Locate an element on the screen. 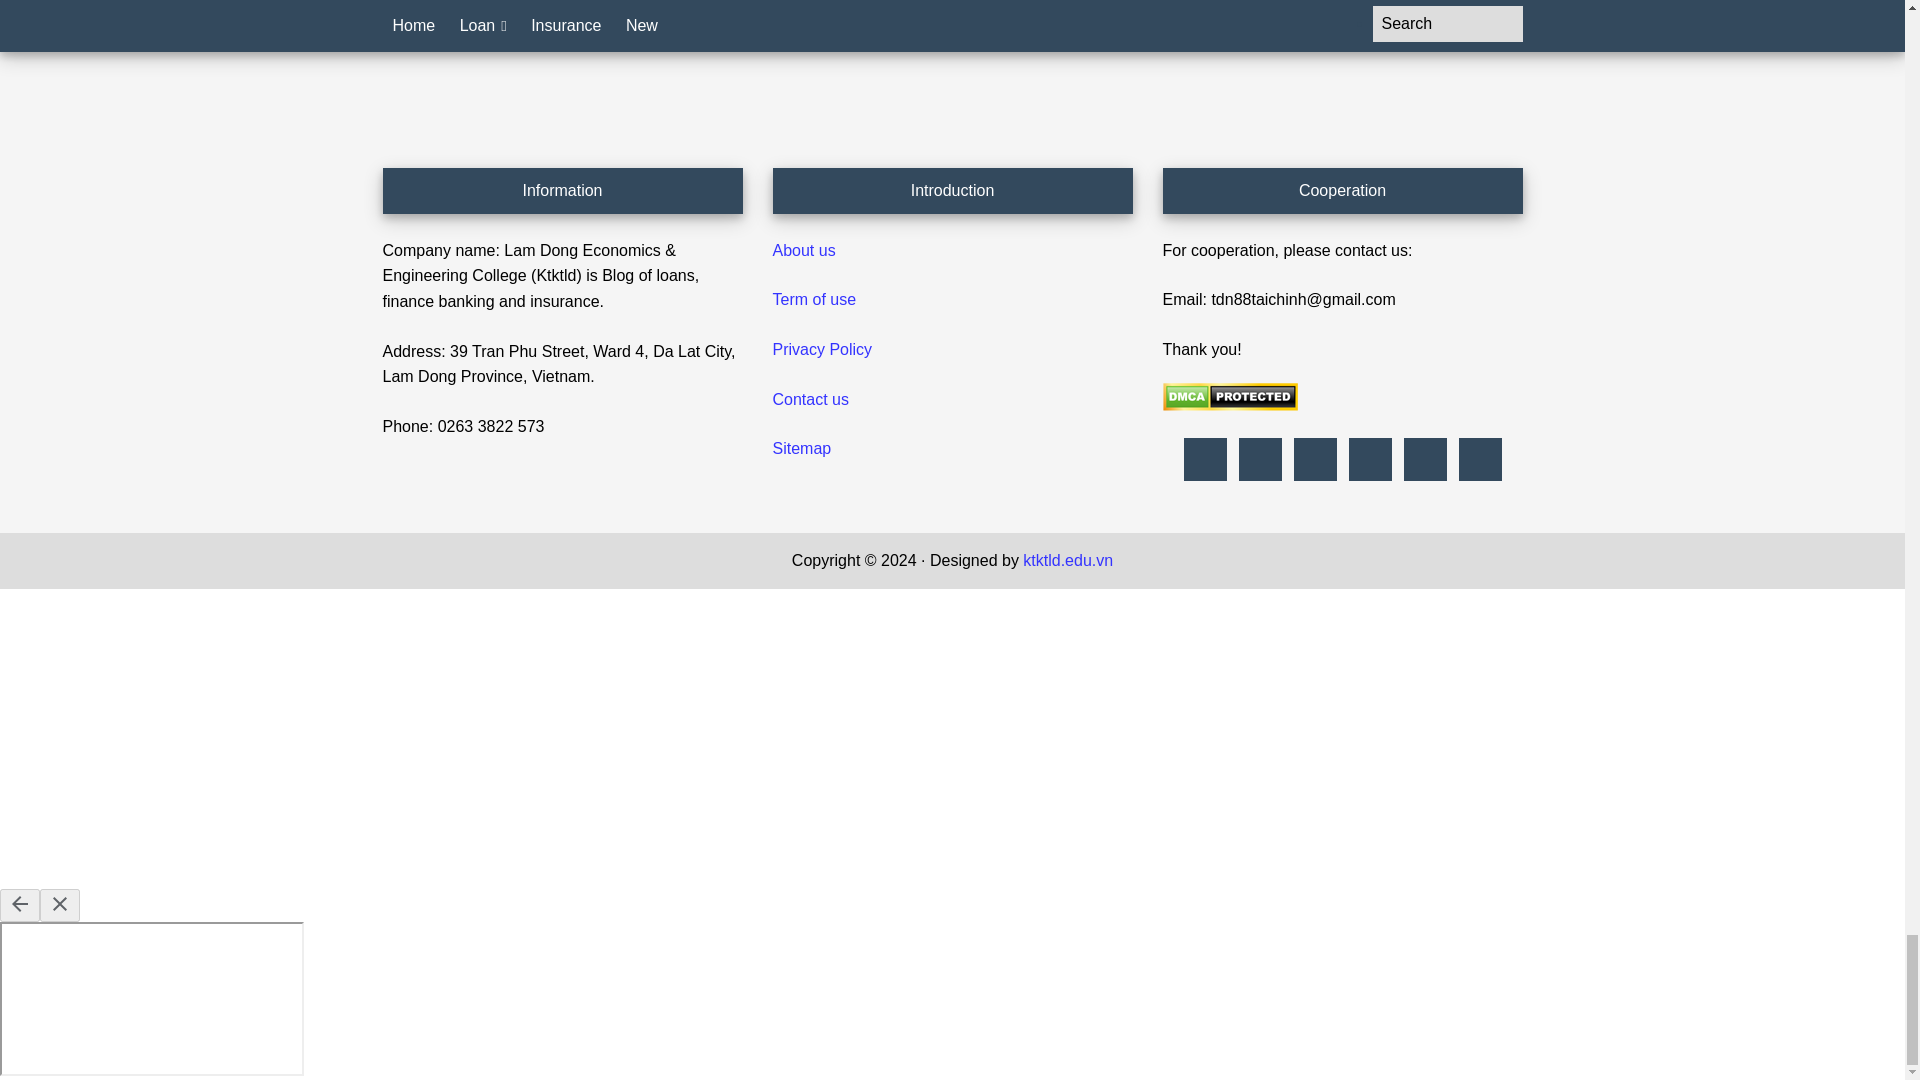  Tumblr is located at coordinates (1370, 459).